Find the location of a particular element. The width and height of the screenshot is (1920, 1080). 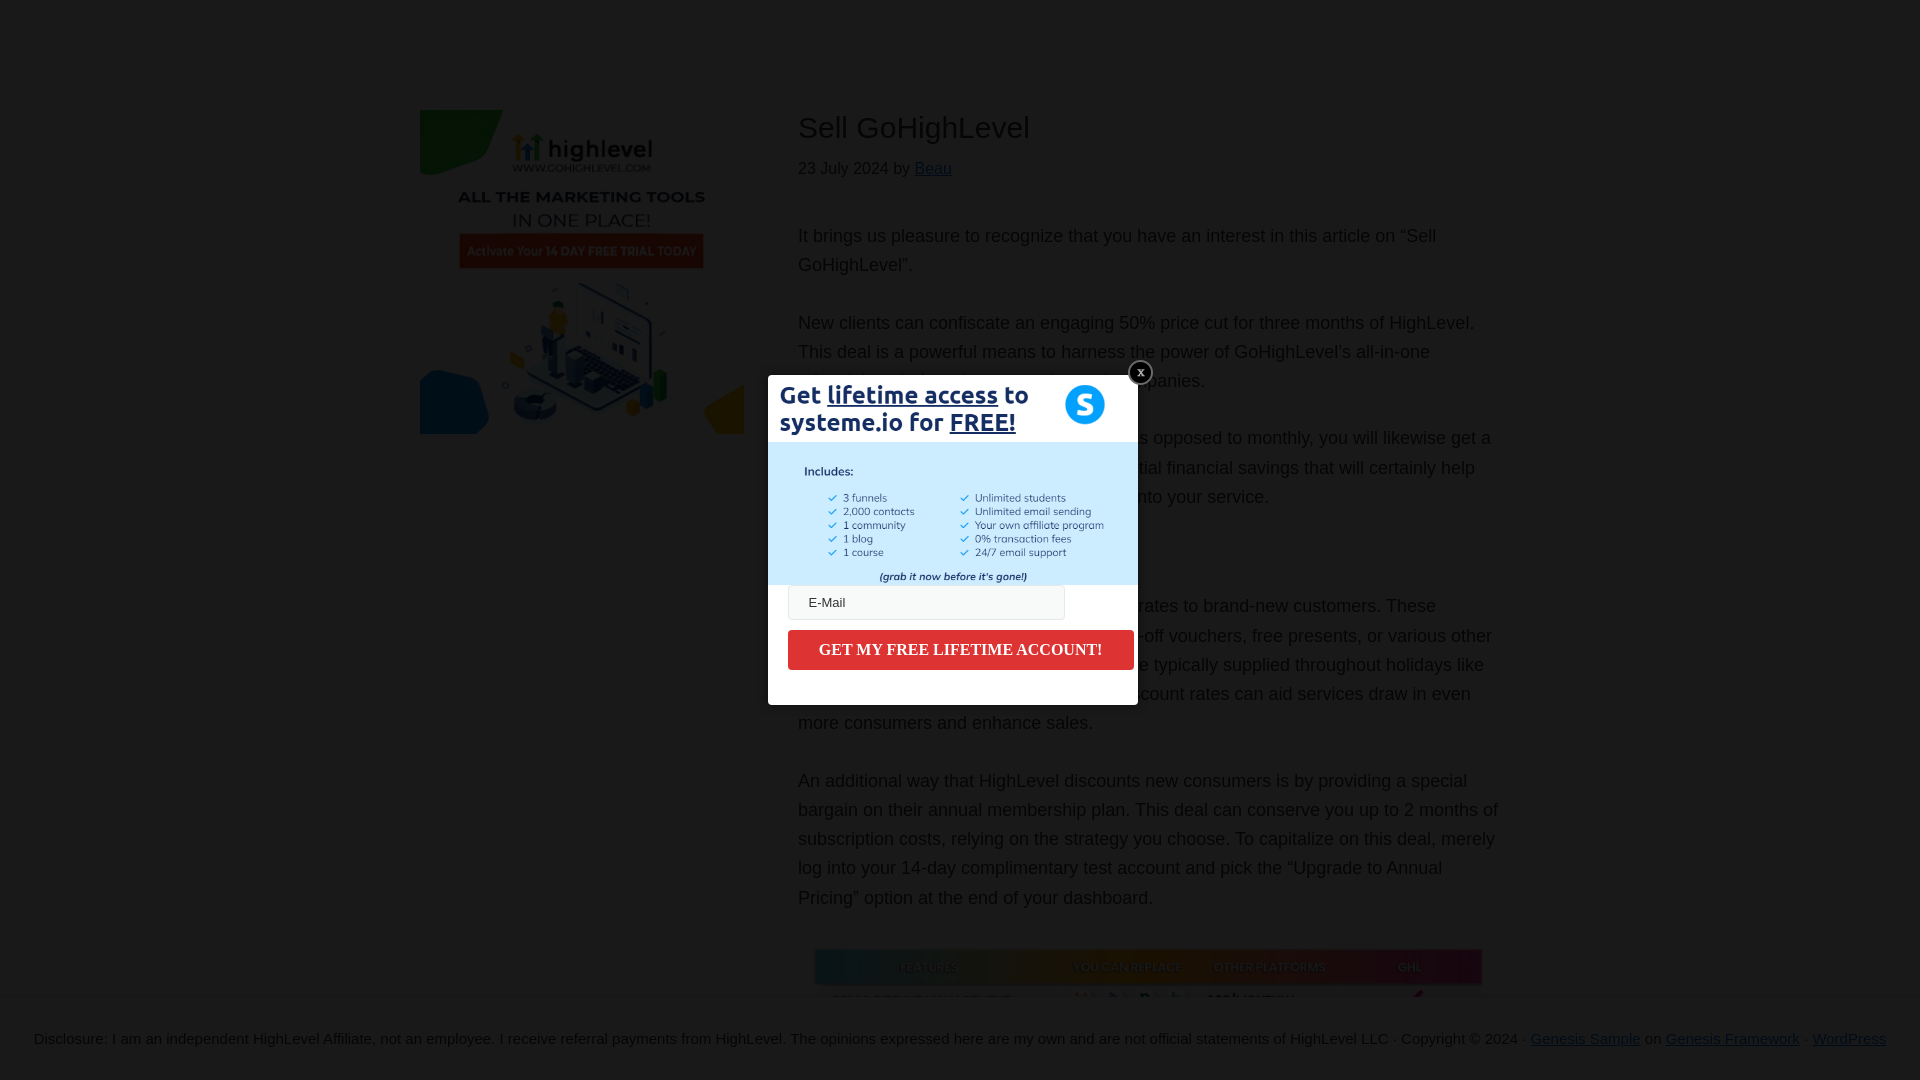

WordPress is located at coordinates (1848, 1038).